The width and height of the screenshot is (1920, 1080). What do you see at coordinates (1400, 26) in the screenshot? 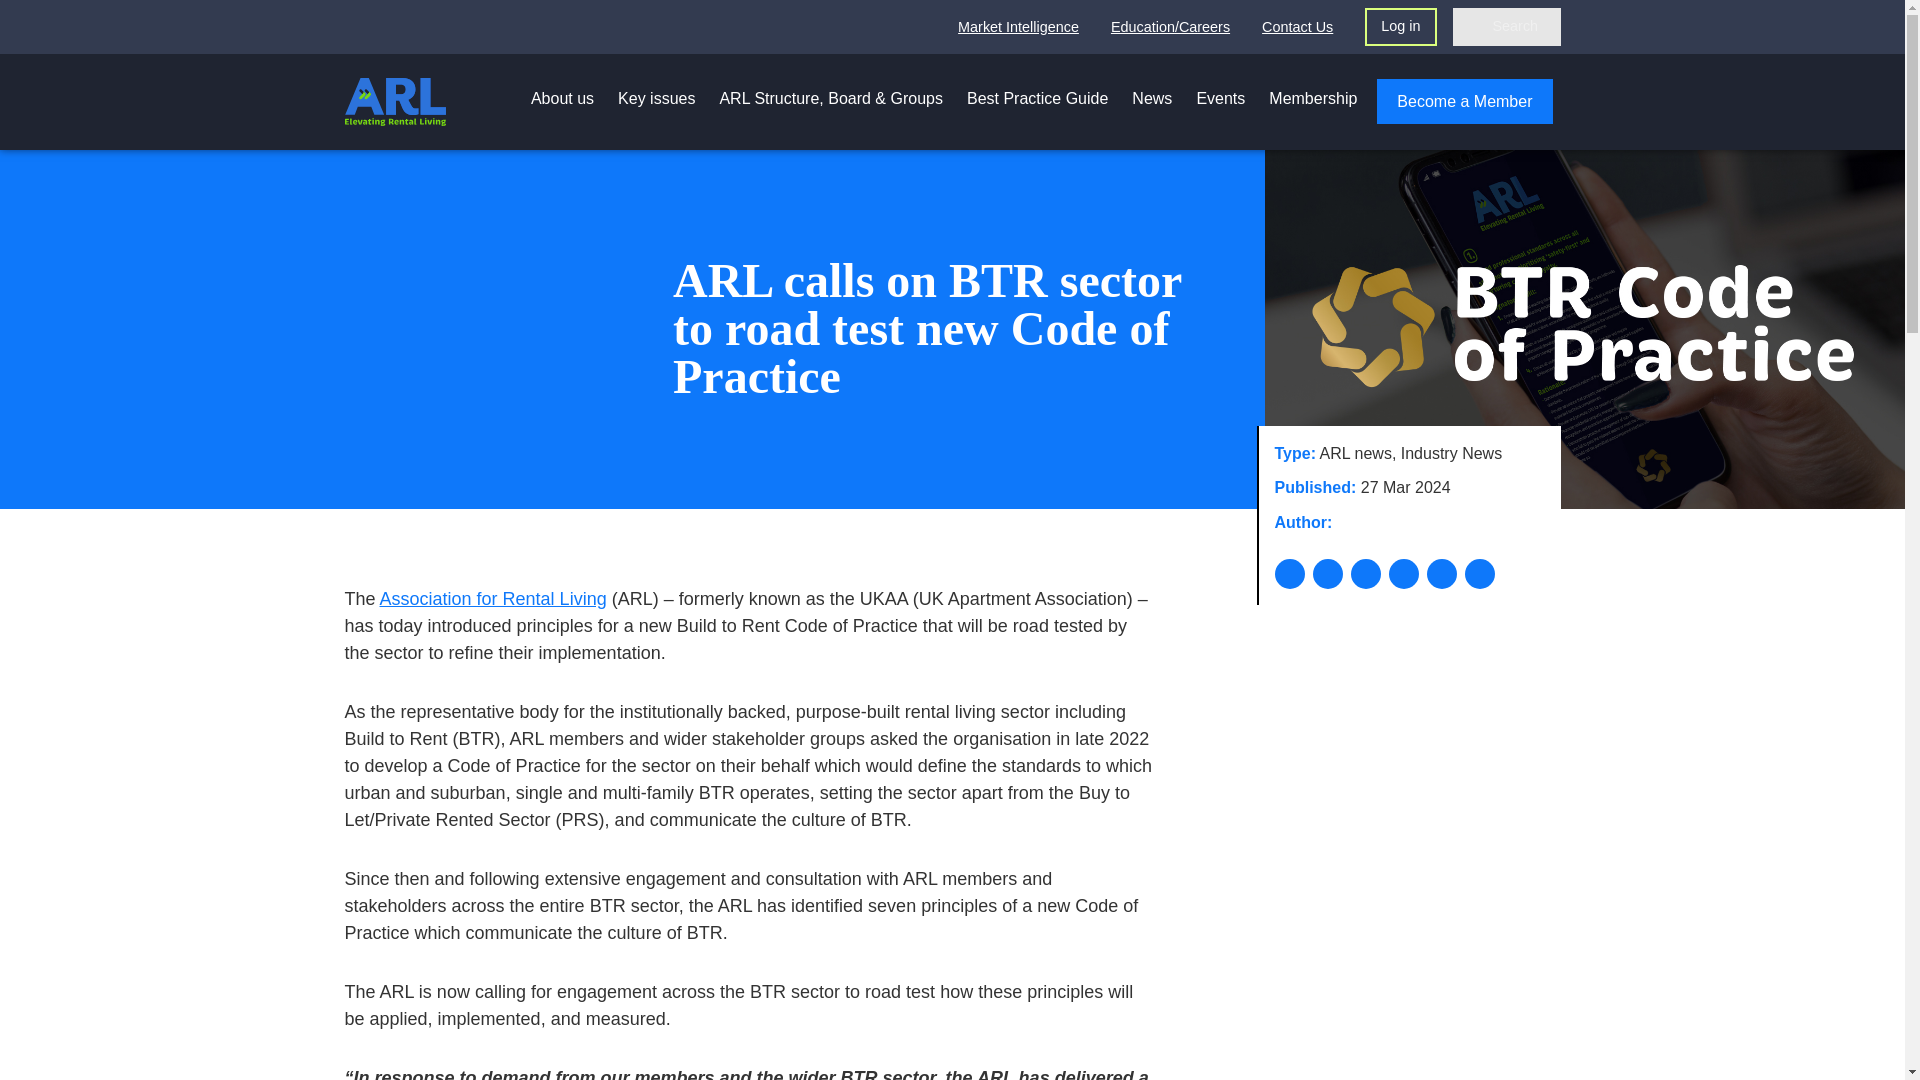
I see `Log in` at bounding box center [1400, 26].